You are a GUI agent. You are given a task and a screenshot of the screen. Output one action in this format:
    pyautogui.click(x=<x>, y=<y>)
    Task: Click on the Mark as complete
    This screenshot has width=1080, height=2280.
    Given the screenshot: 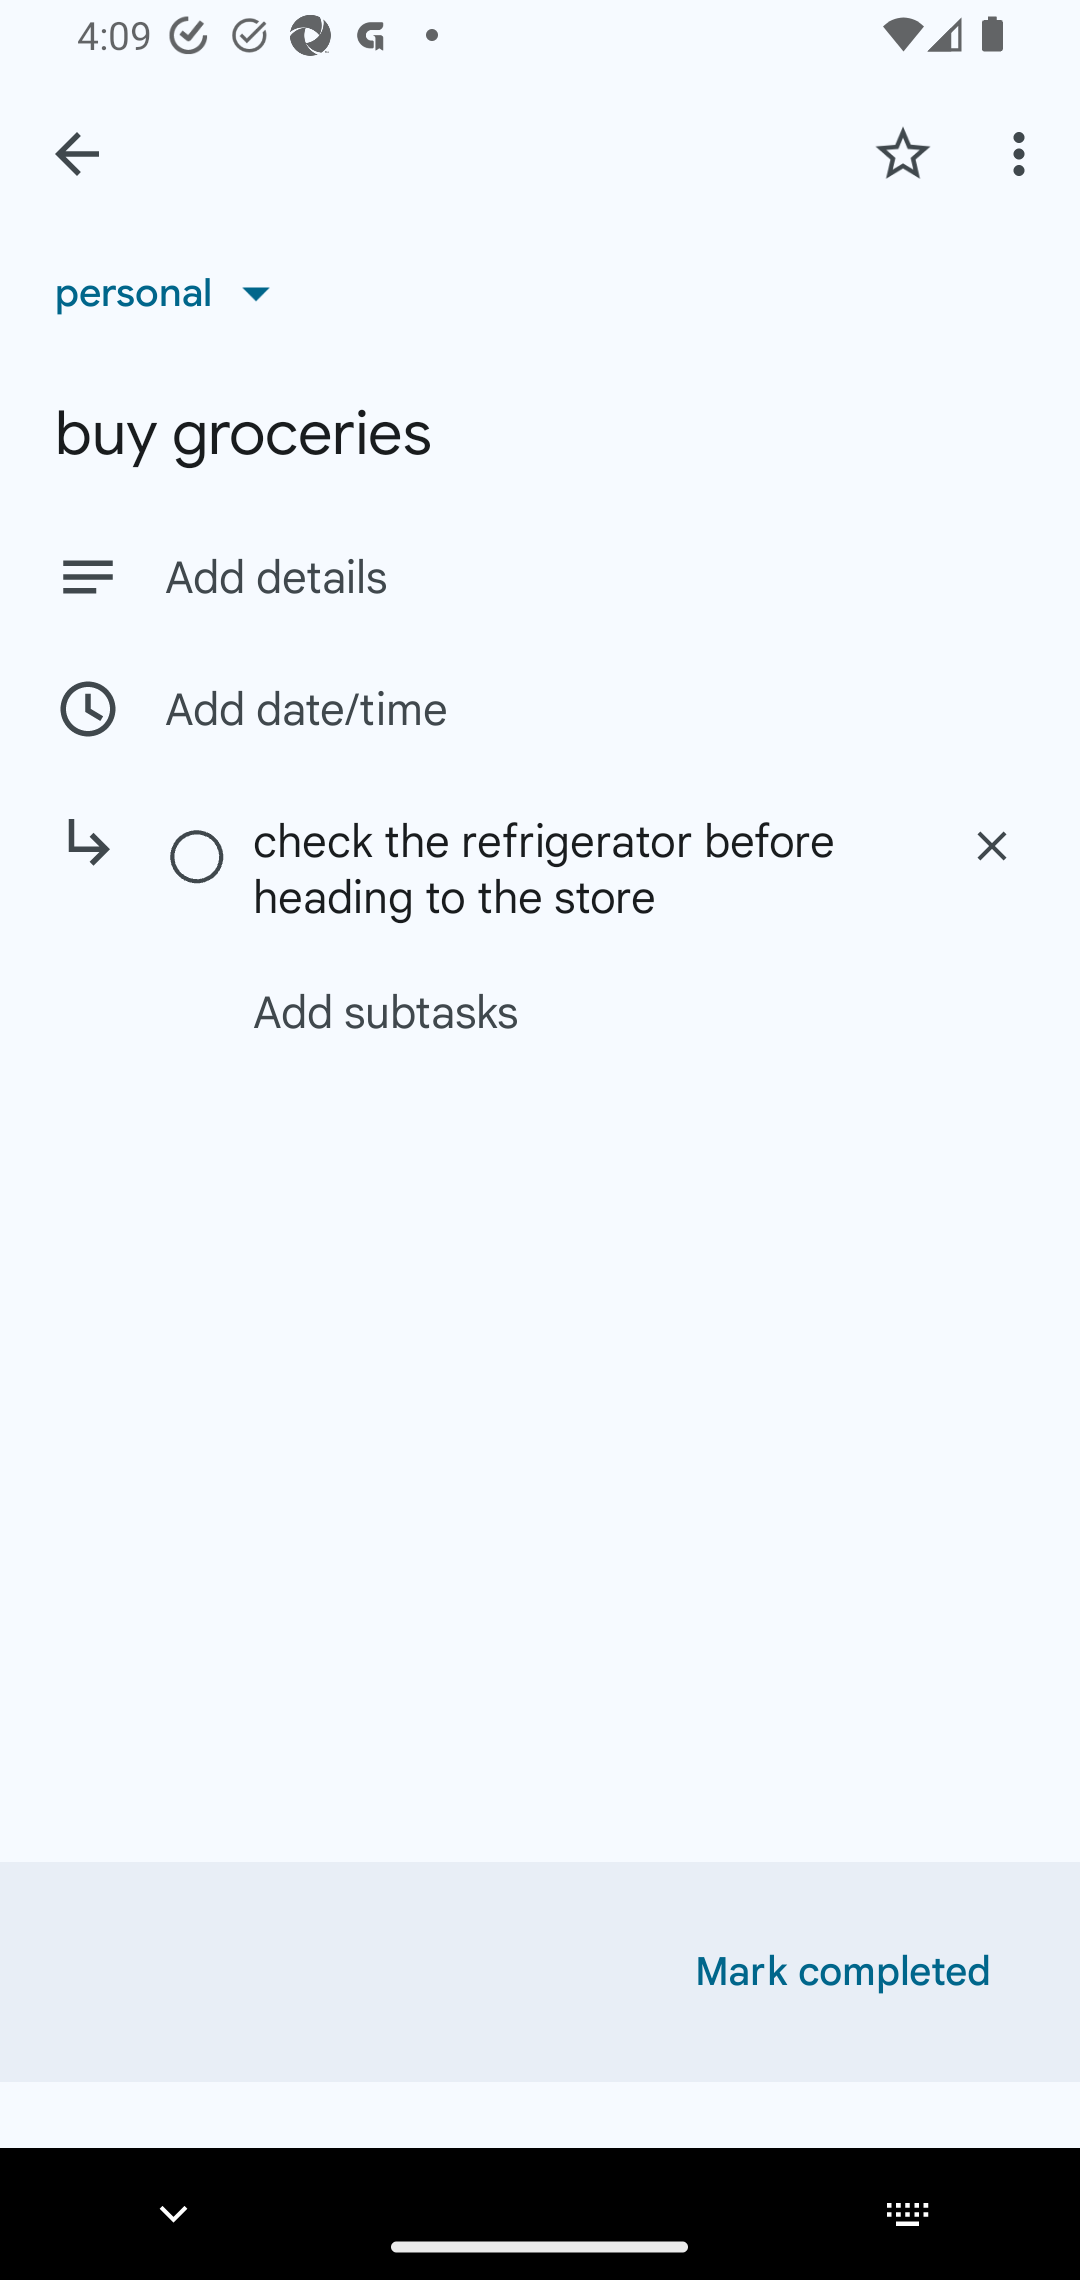 What is the action you would take?
    pyautogui.click(x=198, y=858)
    